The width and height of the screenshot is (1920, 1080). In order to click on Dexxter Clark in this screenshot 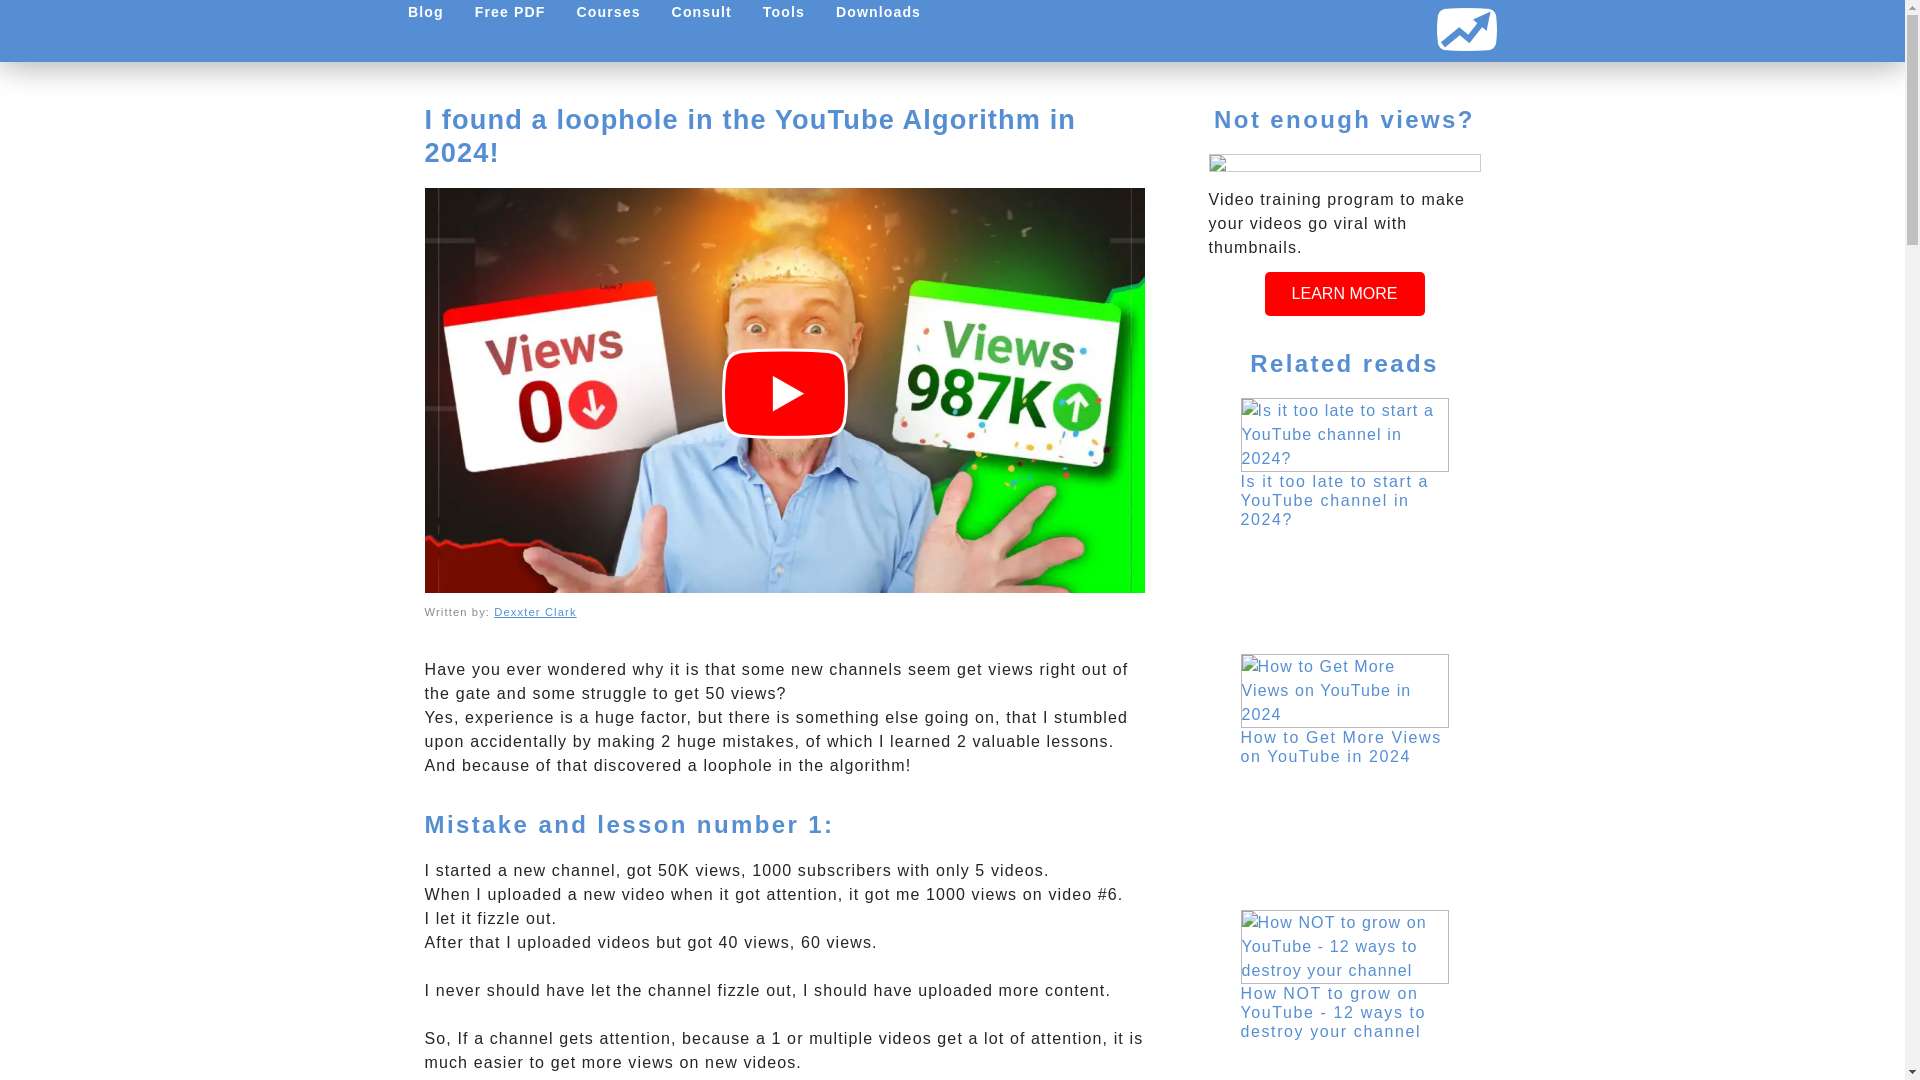, I will do `click(534, 611)`.